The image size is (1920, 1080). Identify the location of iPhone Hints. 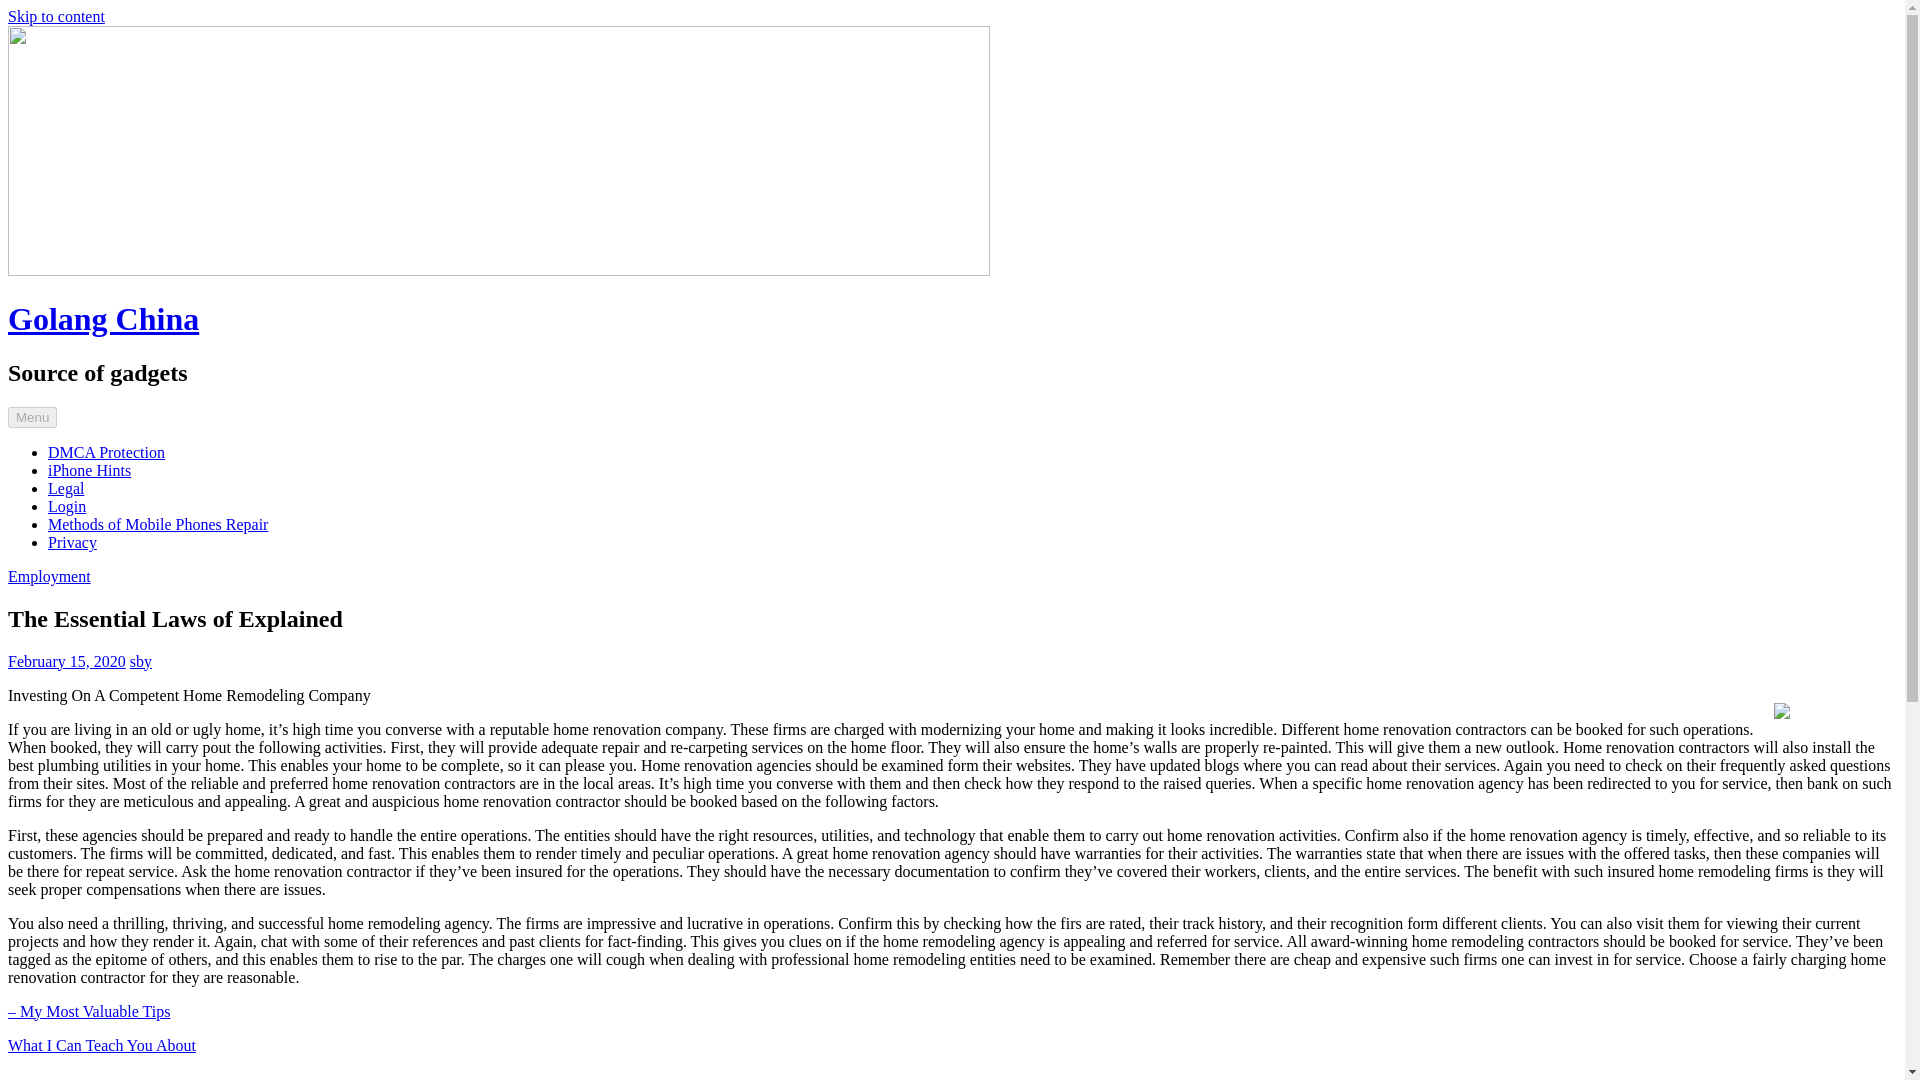
(89, 470).